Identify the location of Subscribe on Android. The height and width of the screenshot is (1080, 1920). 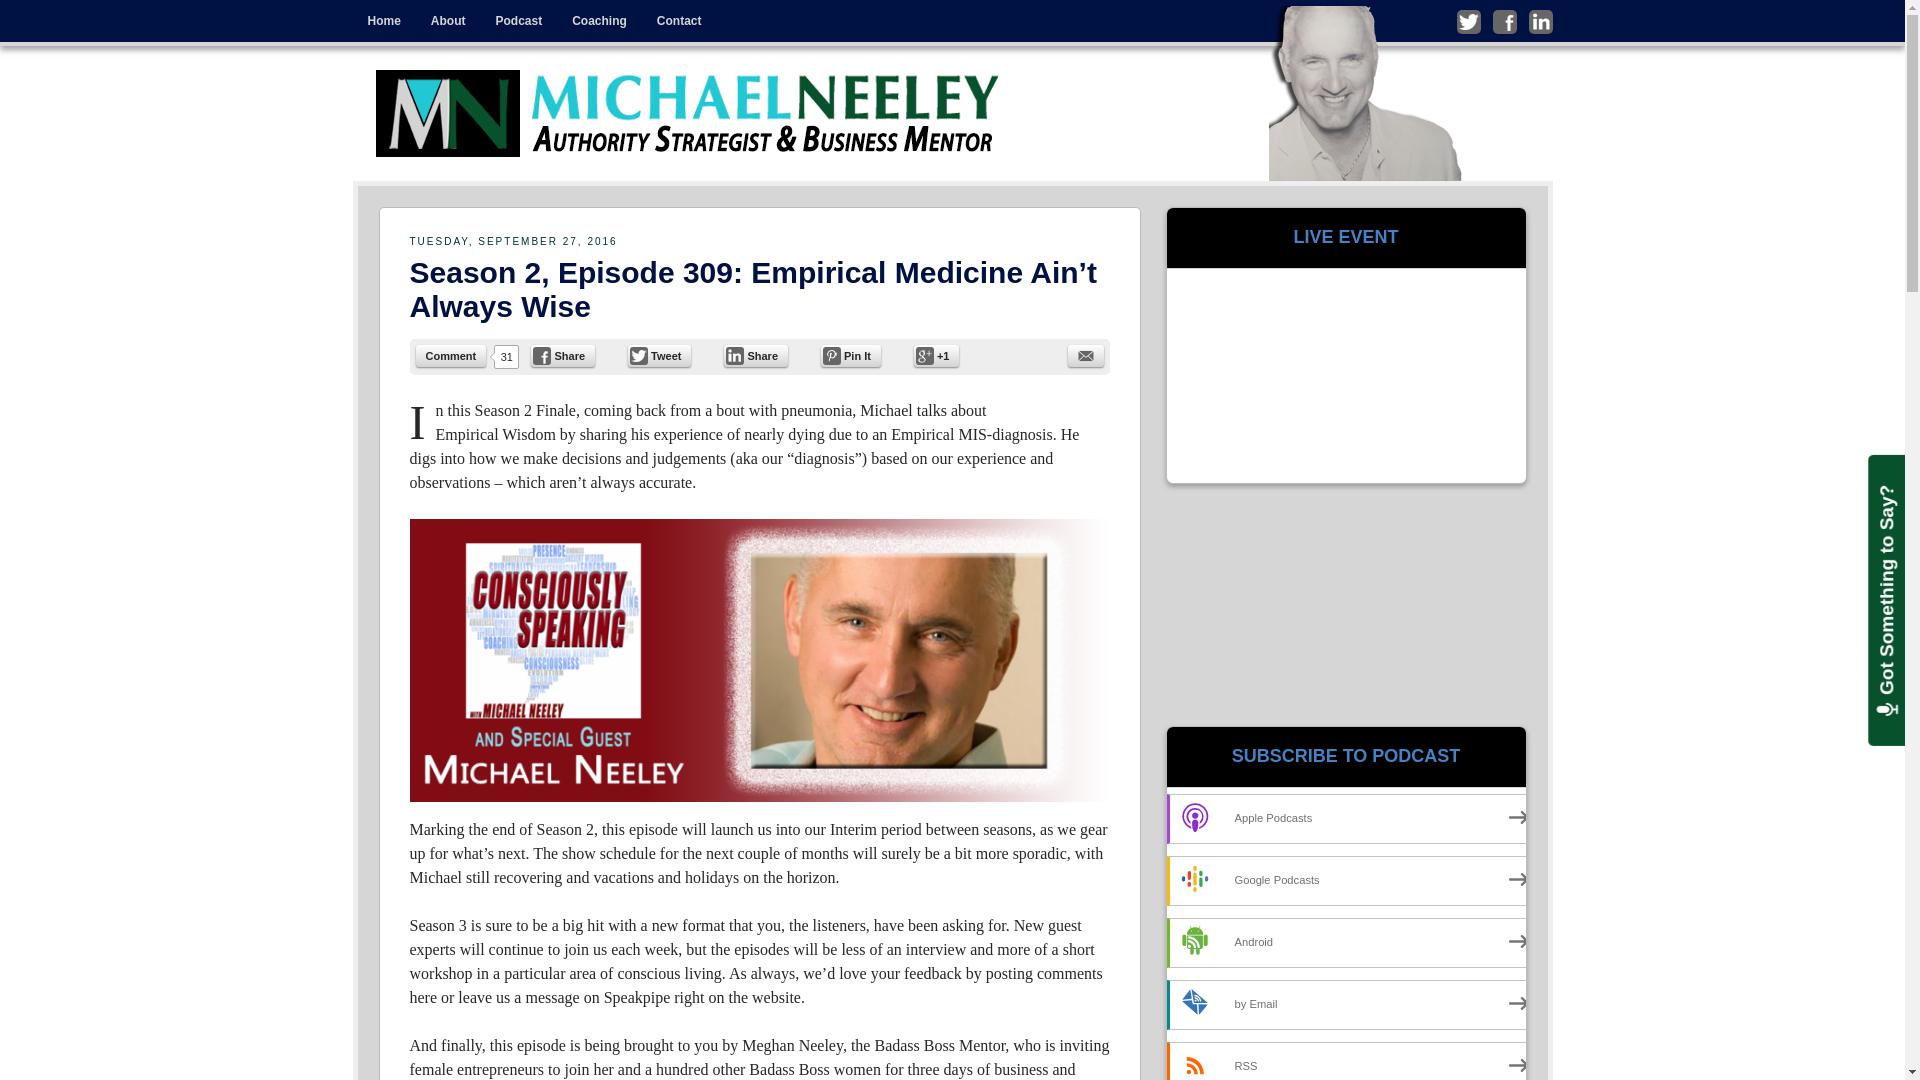
(1352, 942).